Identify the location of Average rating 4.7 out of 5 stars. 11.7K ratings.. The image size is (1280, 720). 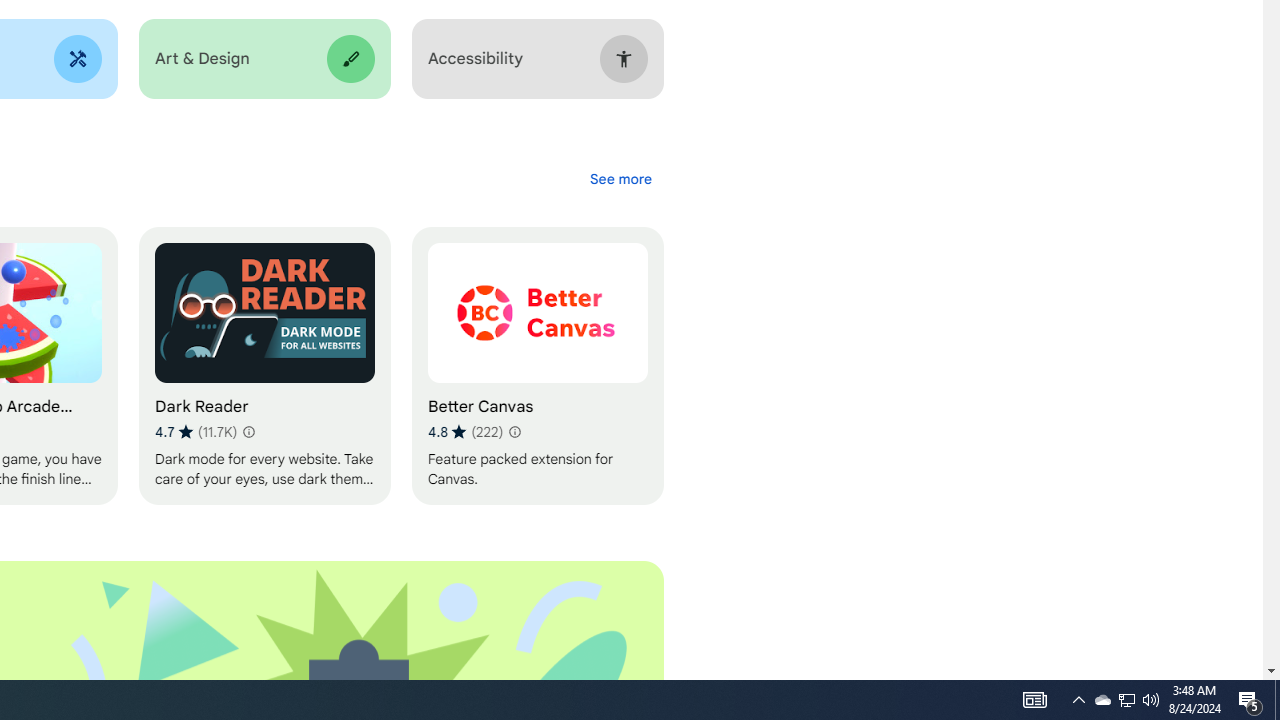
(196, 432).